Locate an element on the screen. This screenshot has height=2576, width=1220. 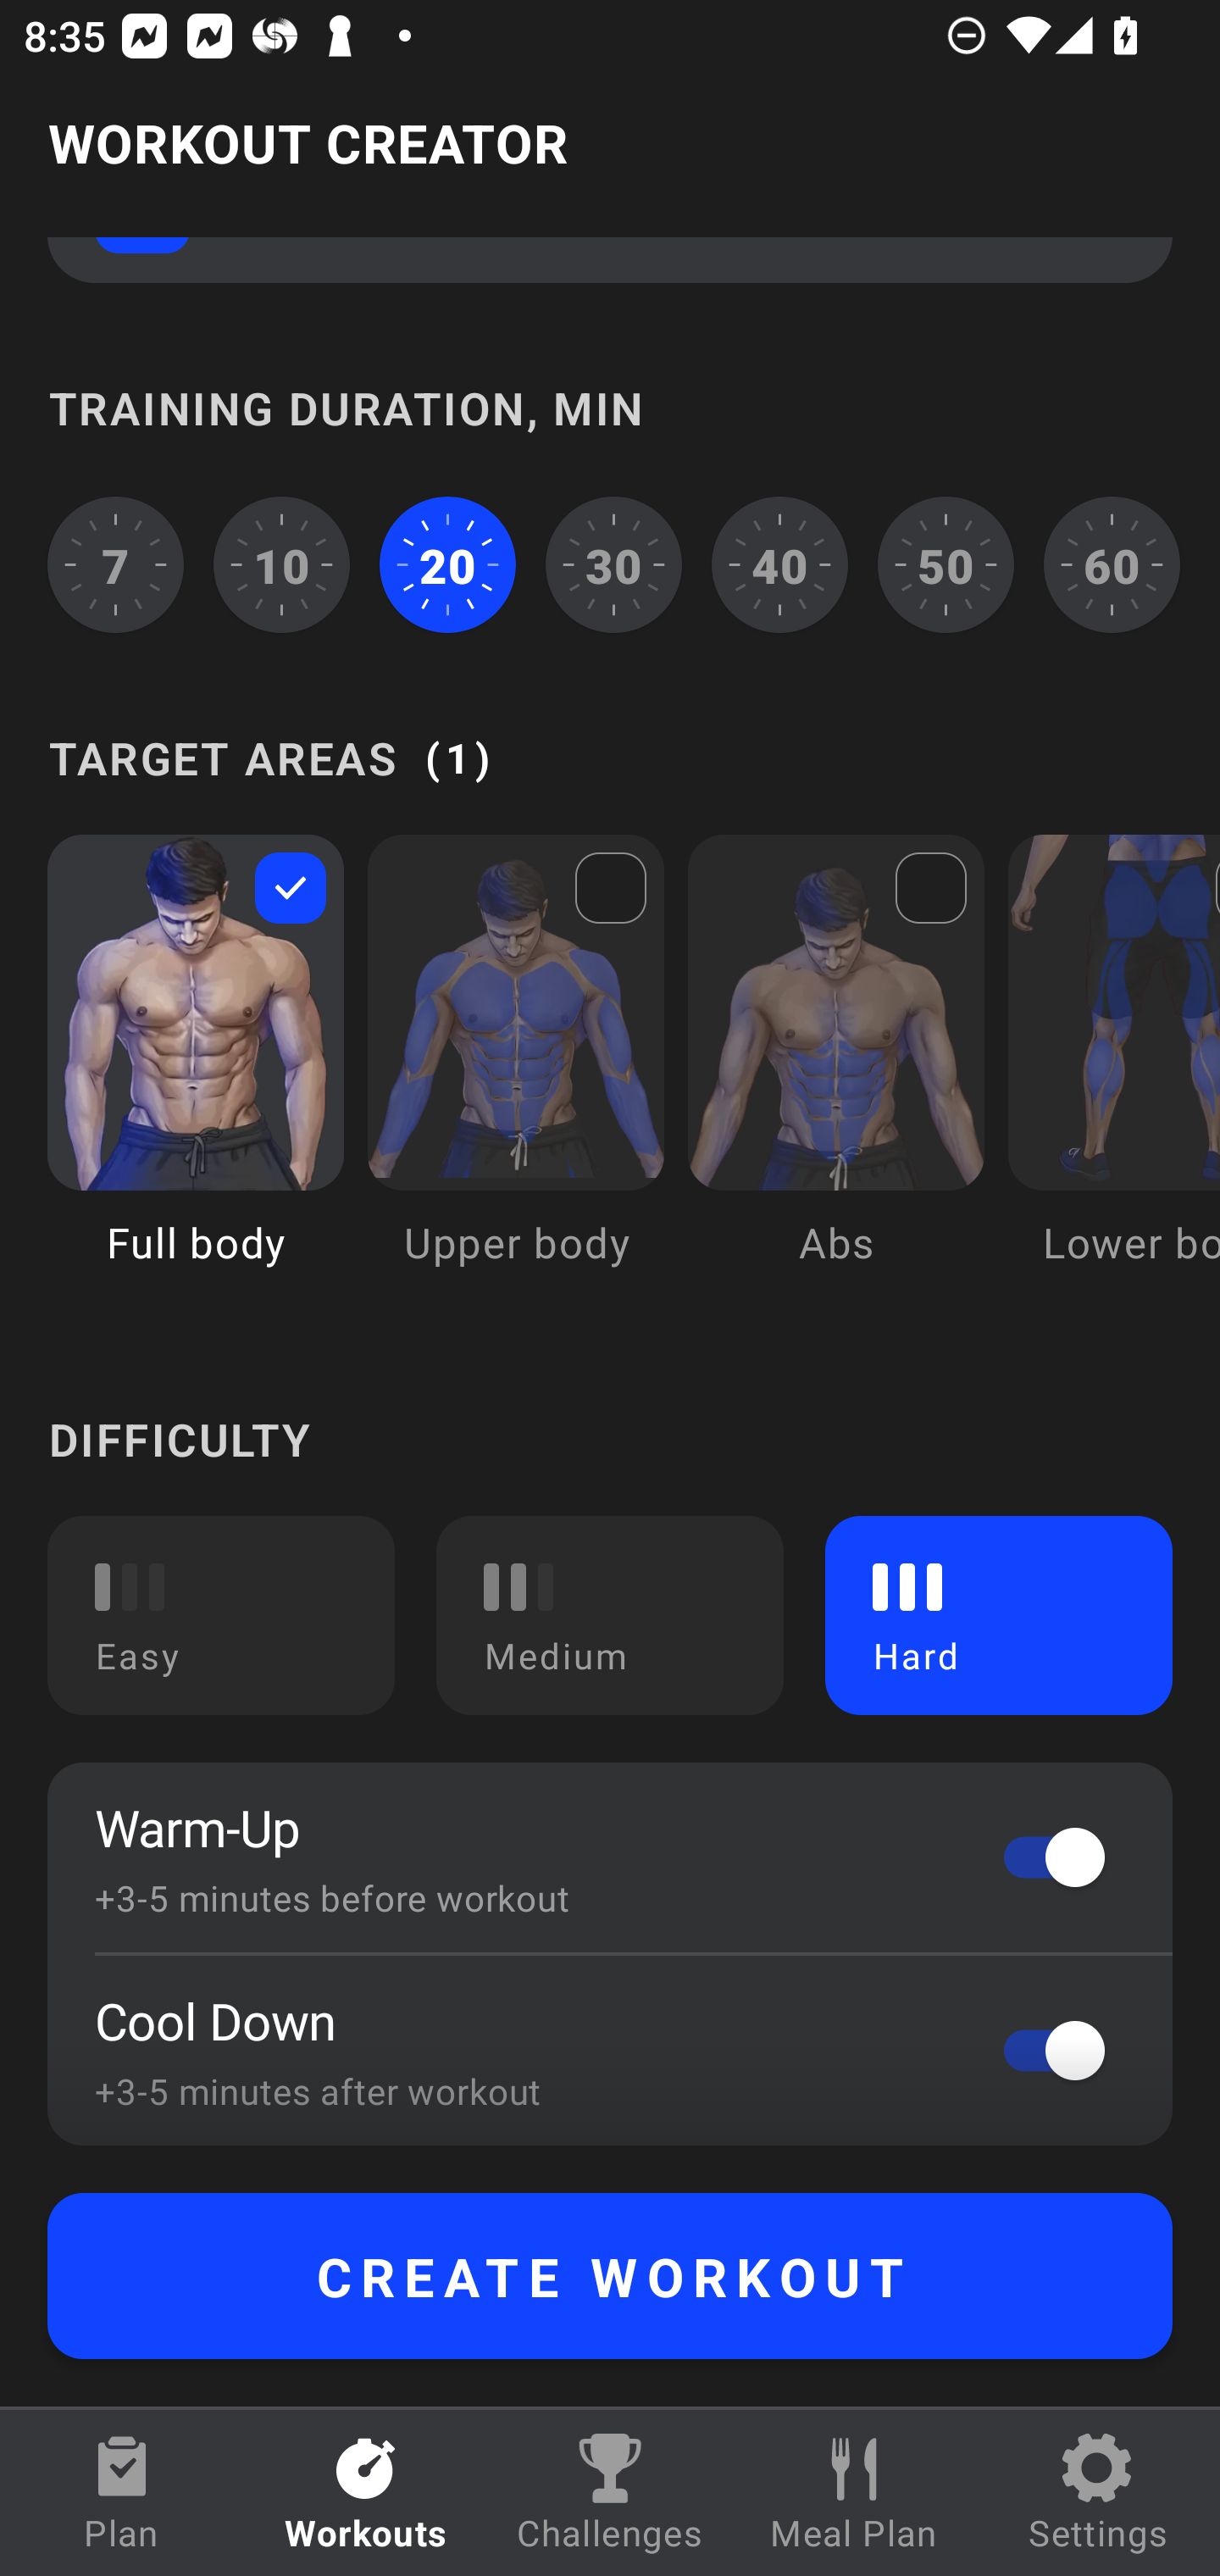
Abs is located at coordinates (836, 1074).